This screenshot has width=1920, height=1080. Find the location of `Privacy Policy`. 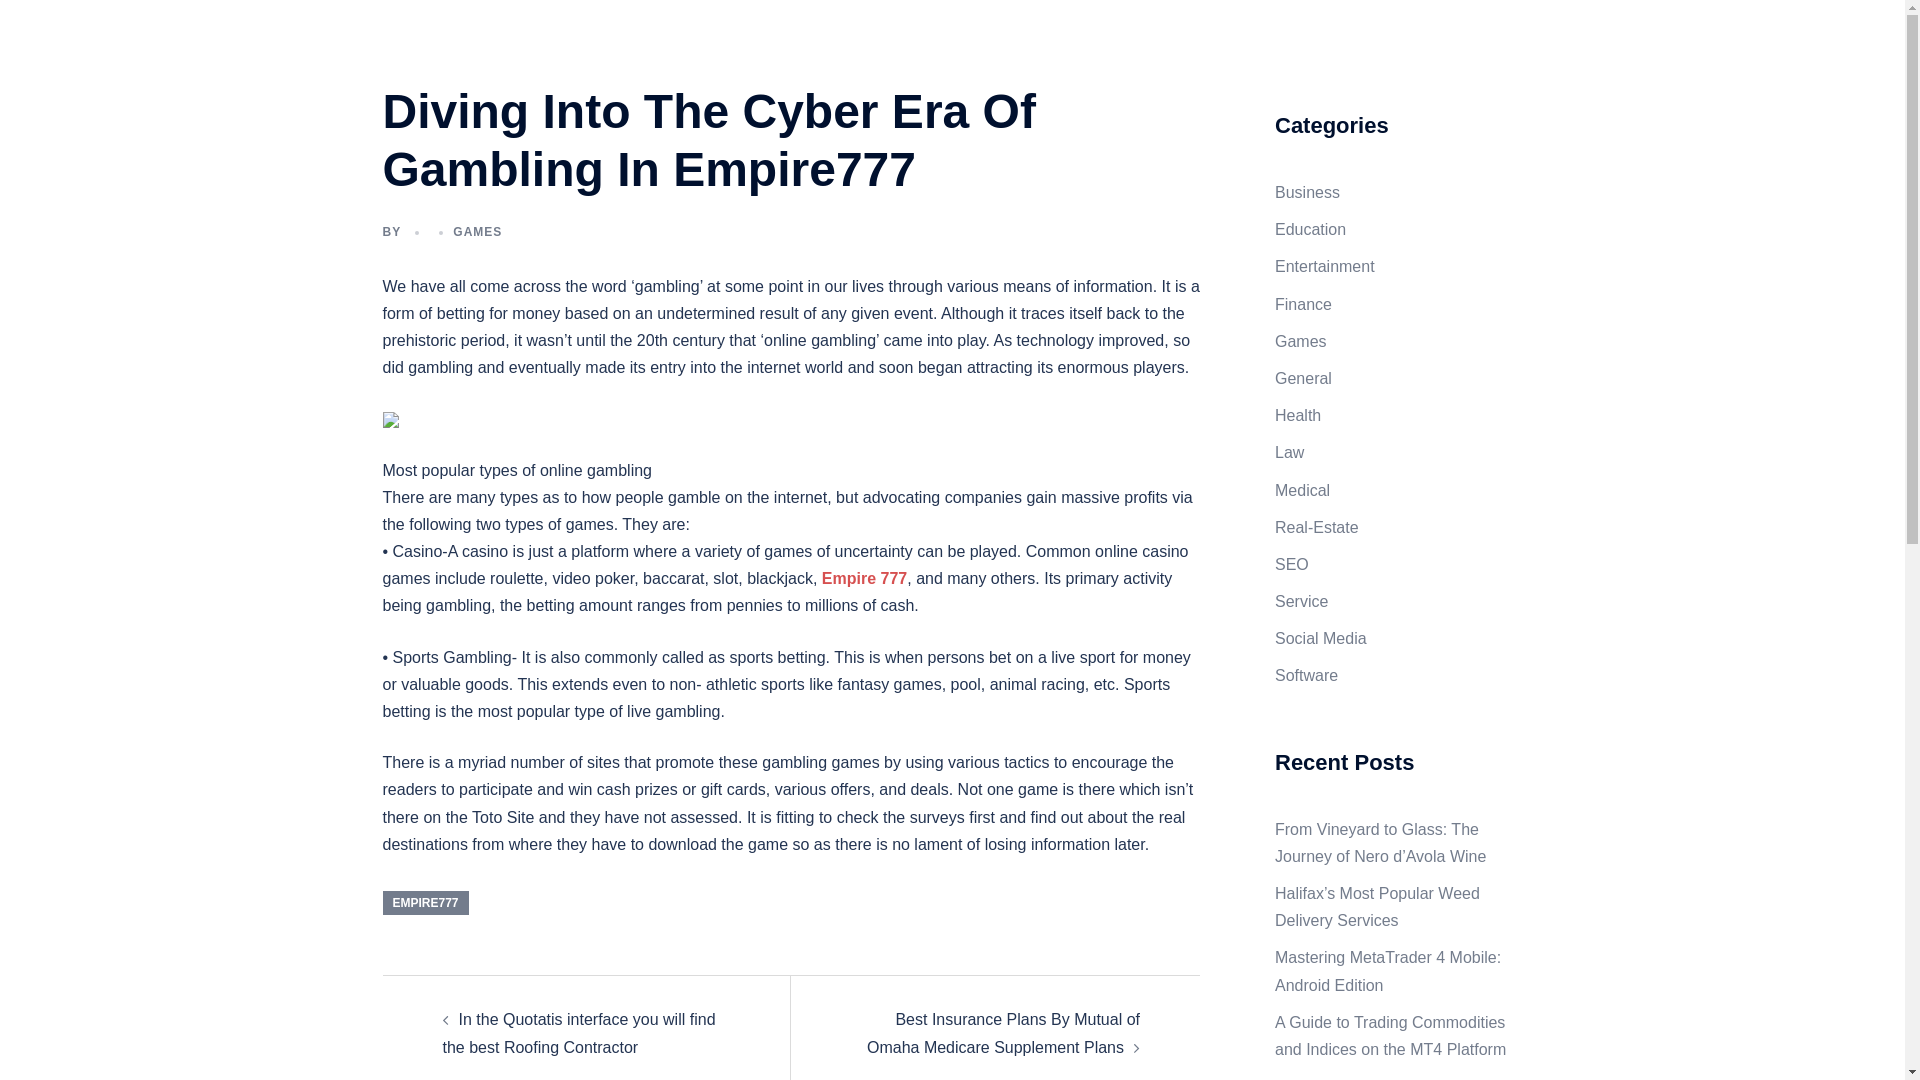

Privacy Policy is located at coordinates (1084, 50).